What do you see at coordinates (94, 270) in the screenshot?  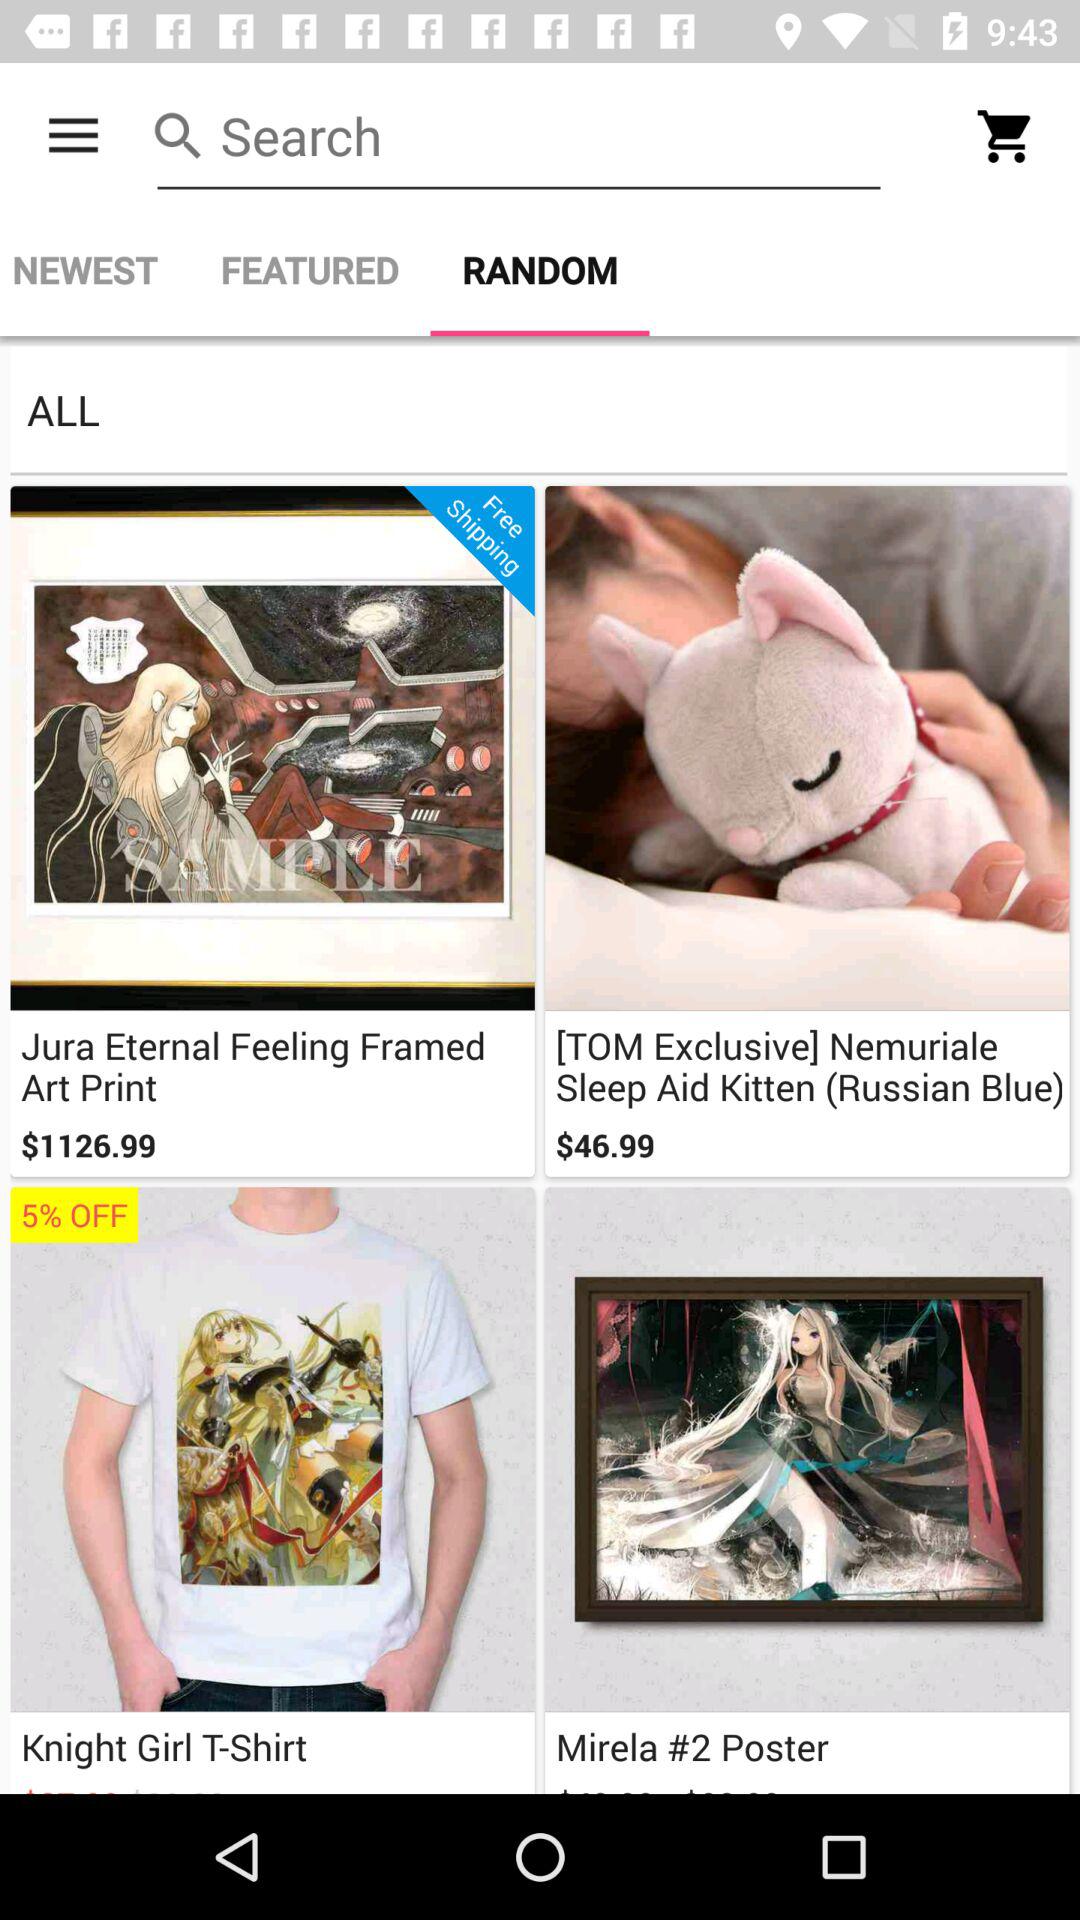 I see `open the newest item` at bounding box center [94, 270].